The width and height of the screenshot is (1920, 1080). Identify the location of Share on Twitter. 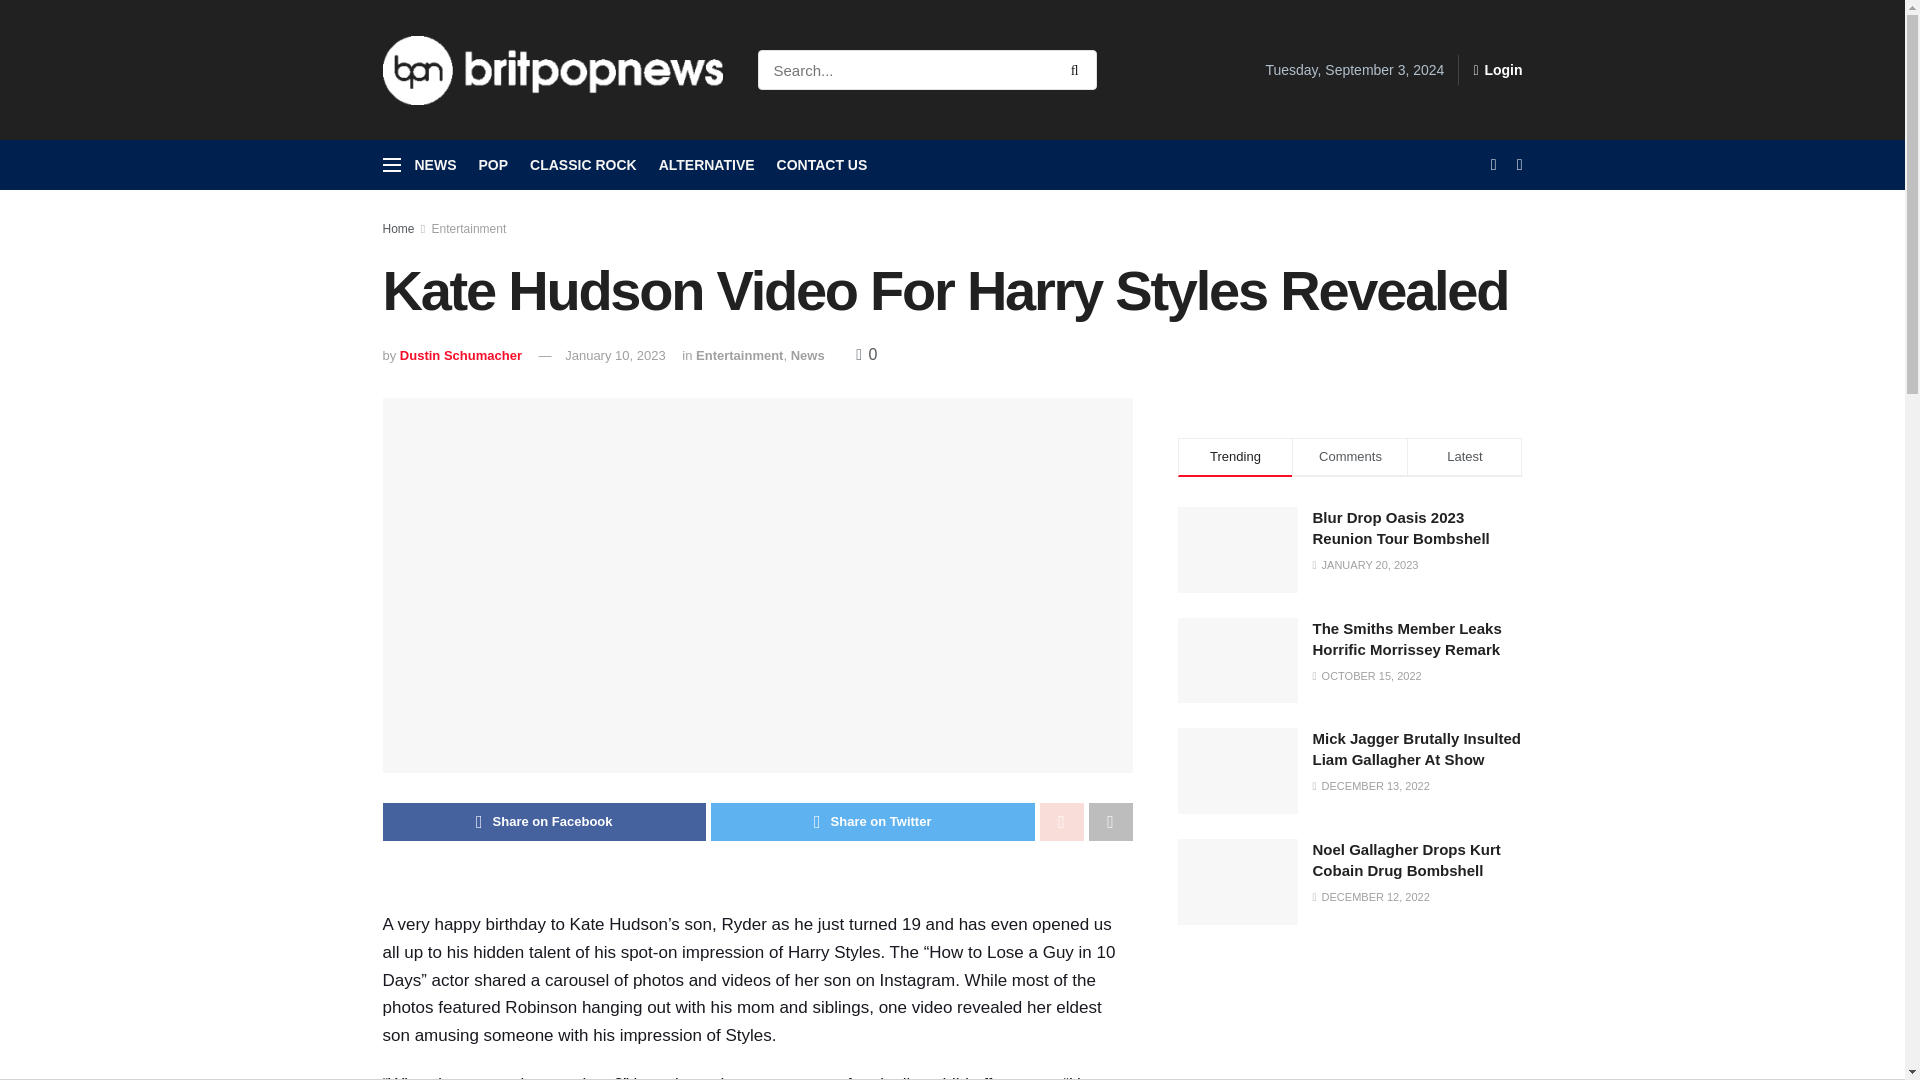
(872, 822).